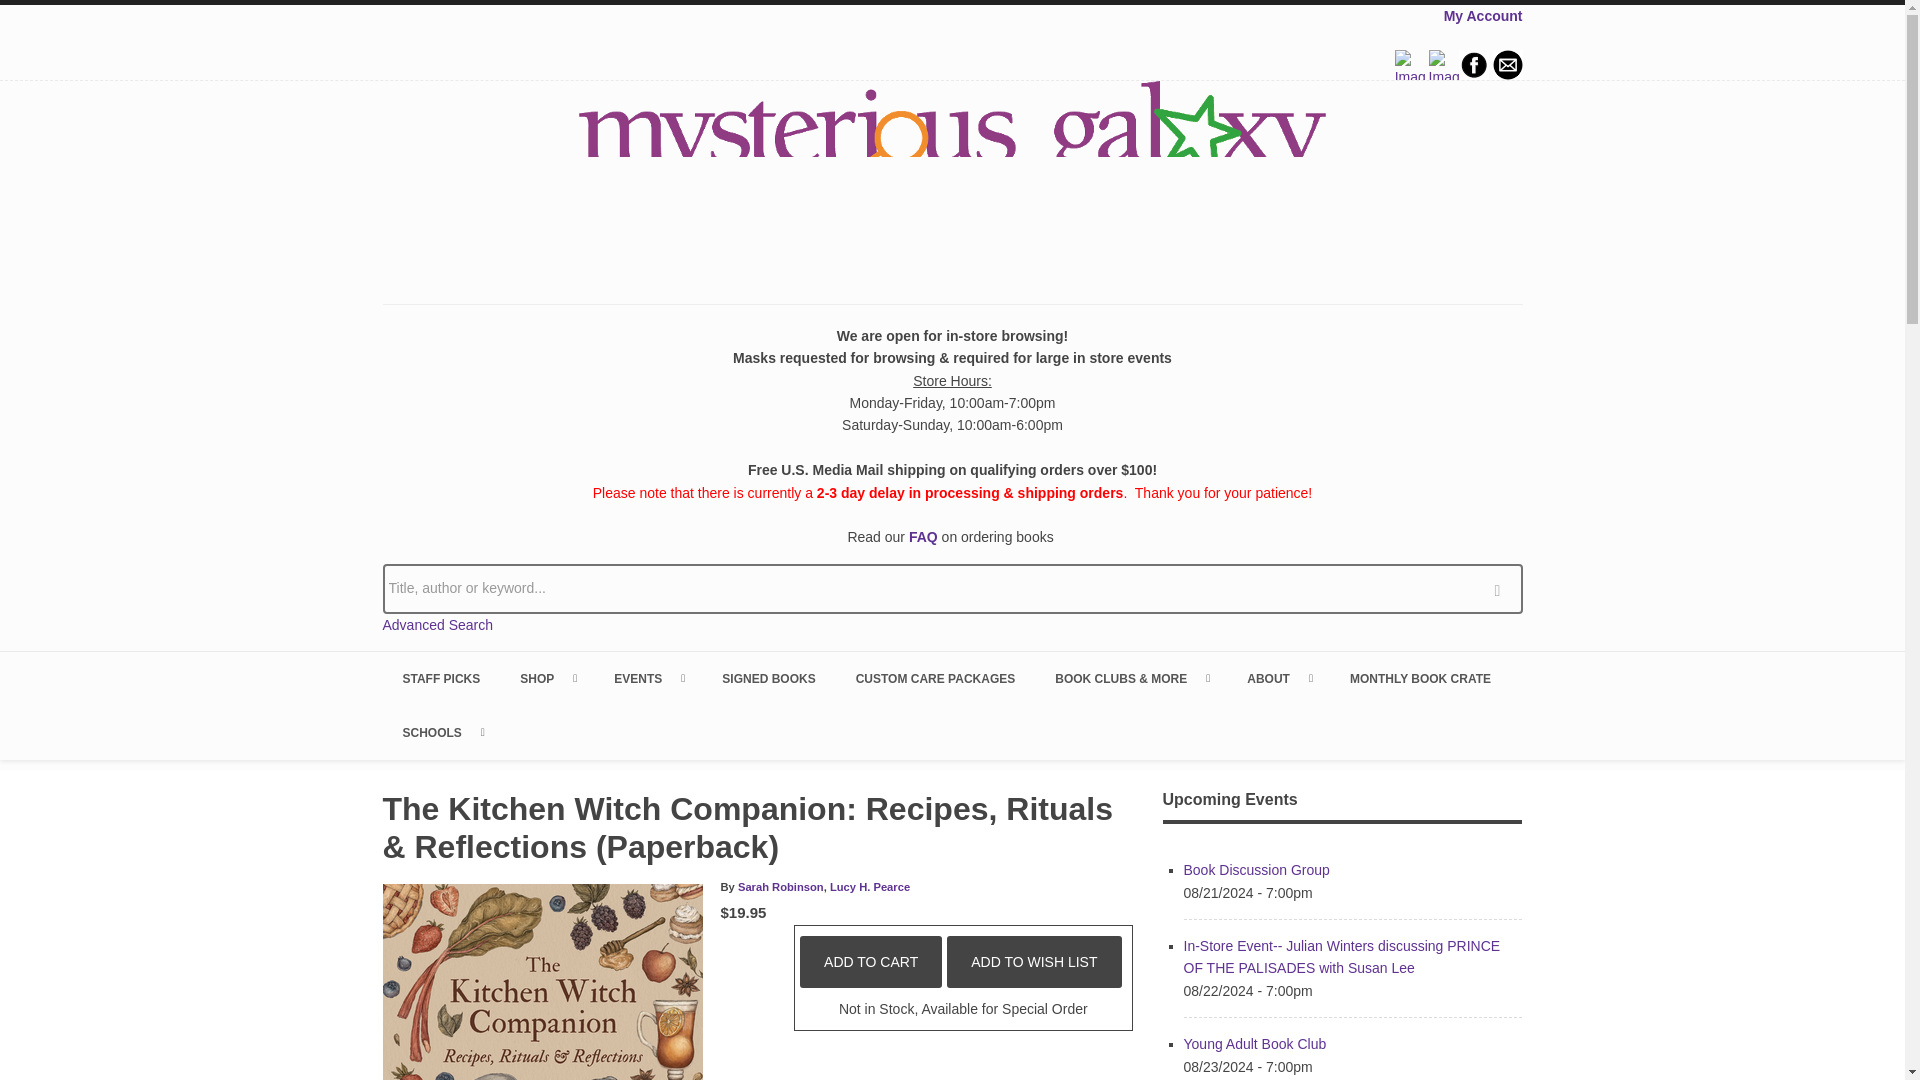  I want to click on FAQ, so click(923, 537).